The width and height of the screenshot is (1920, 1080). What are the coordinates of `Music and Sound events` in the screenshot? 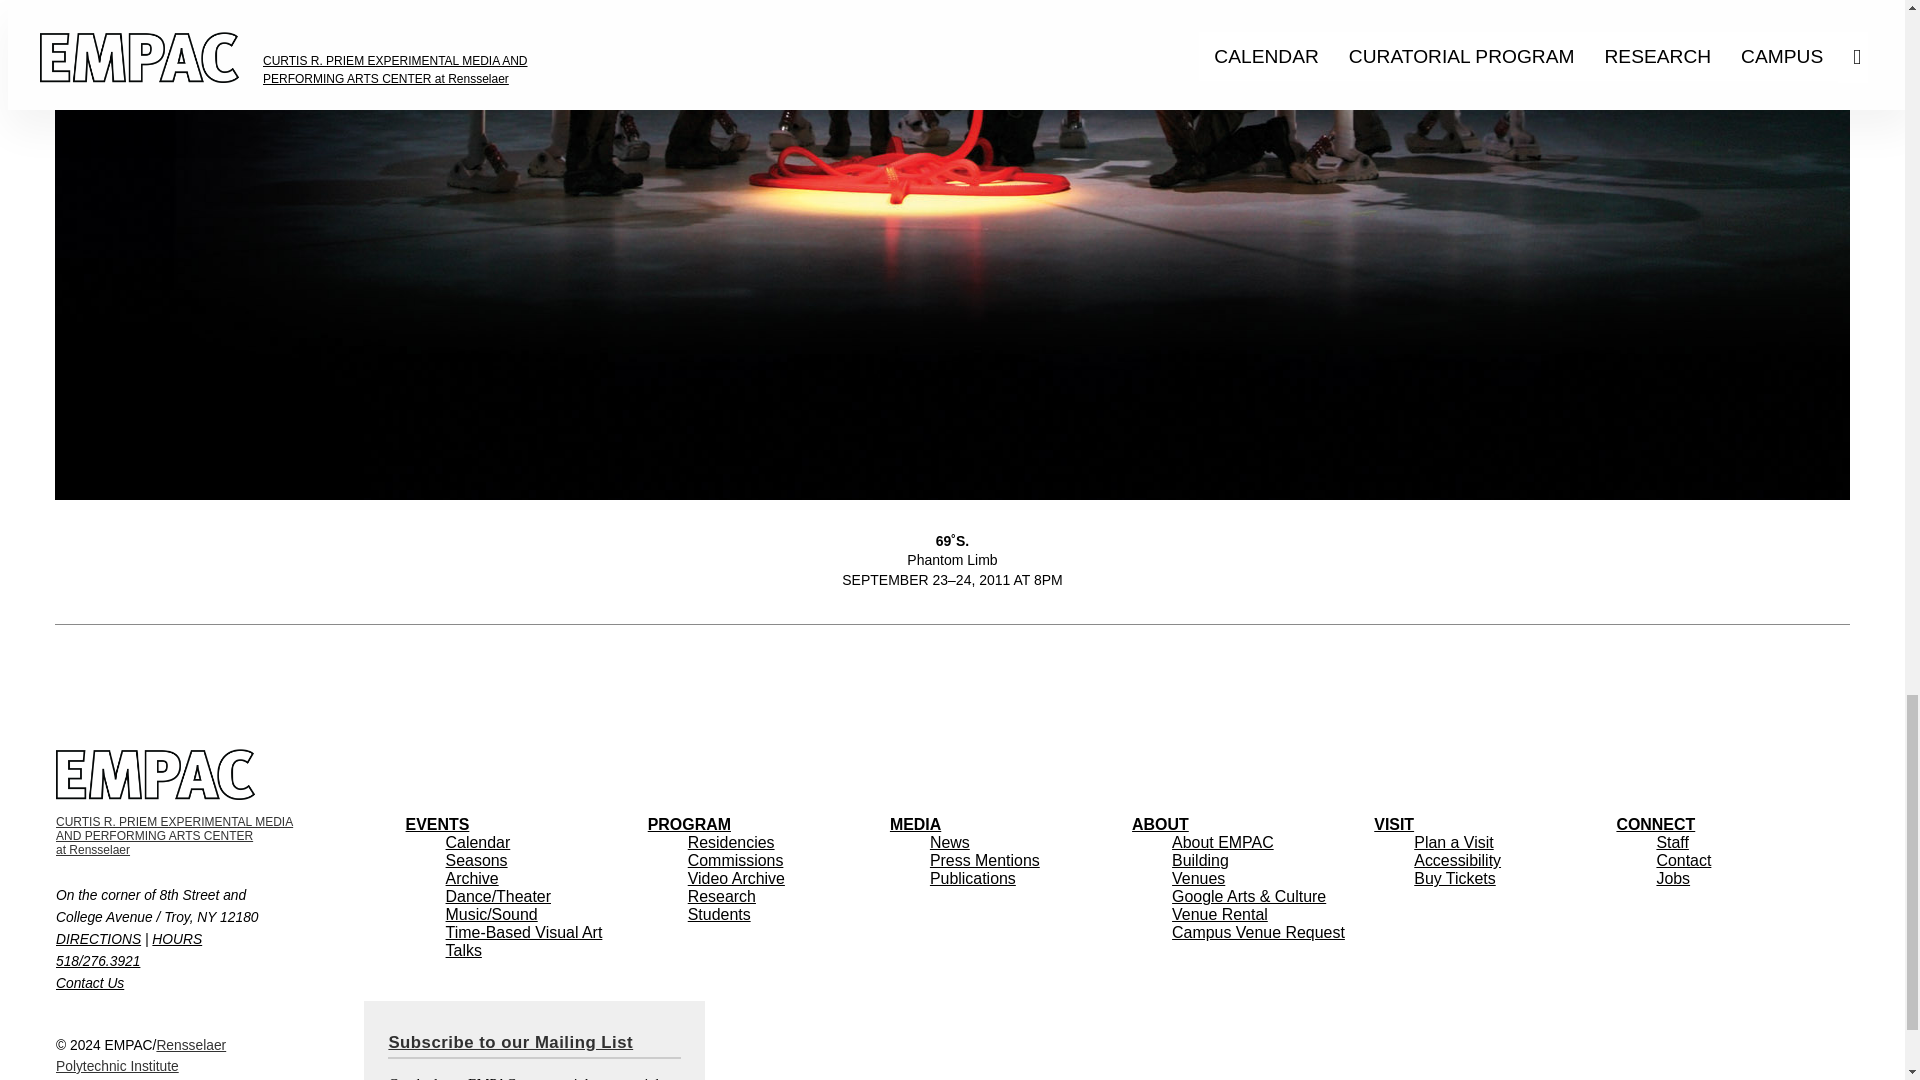 It's located at (524, 932).